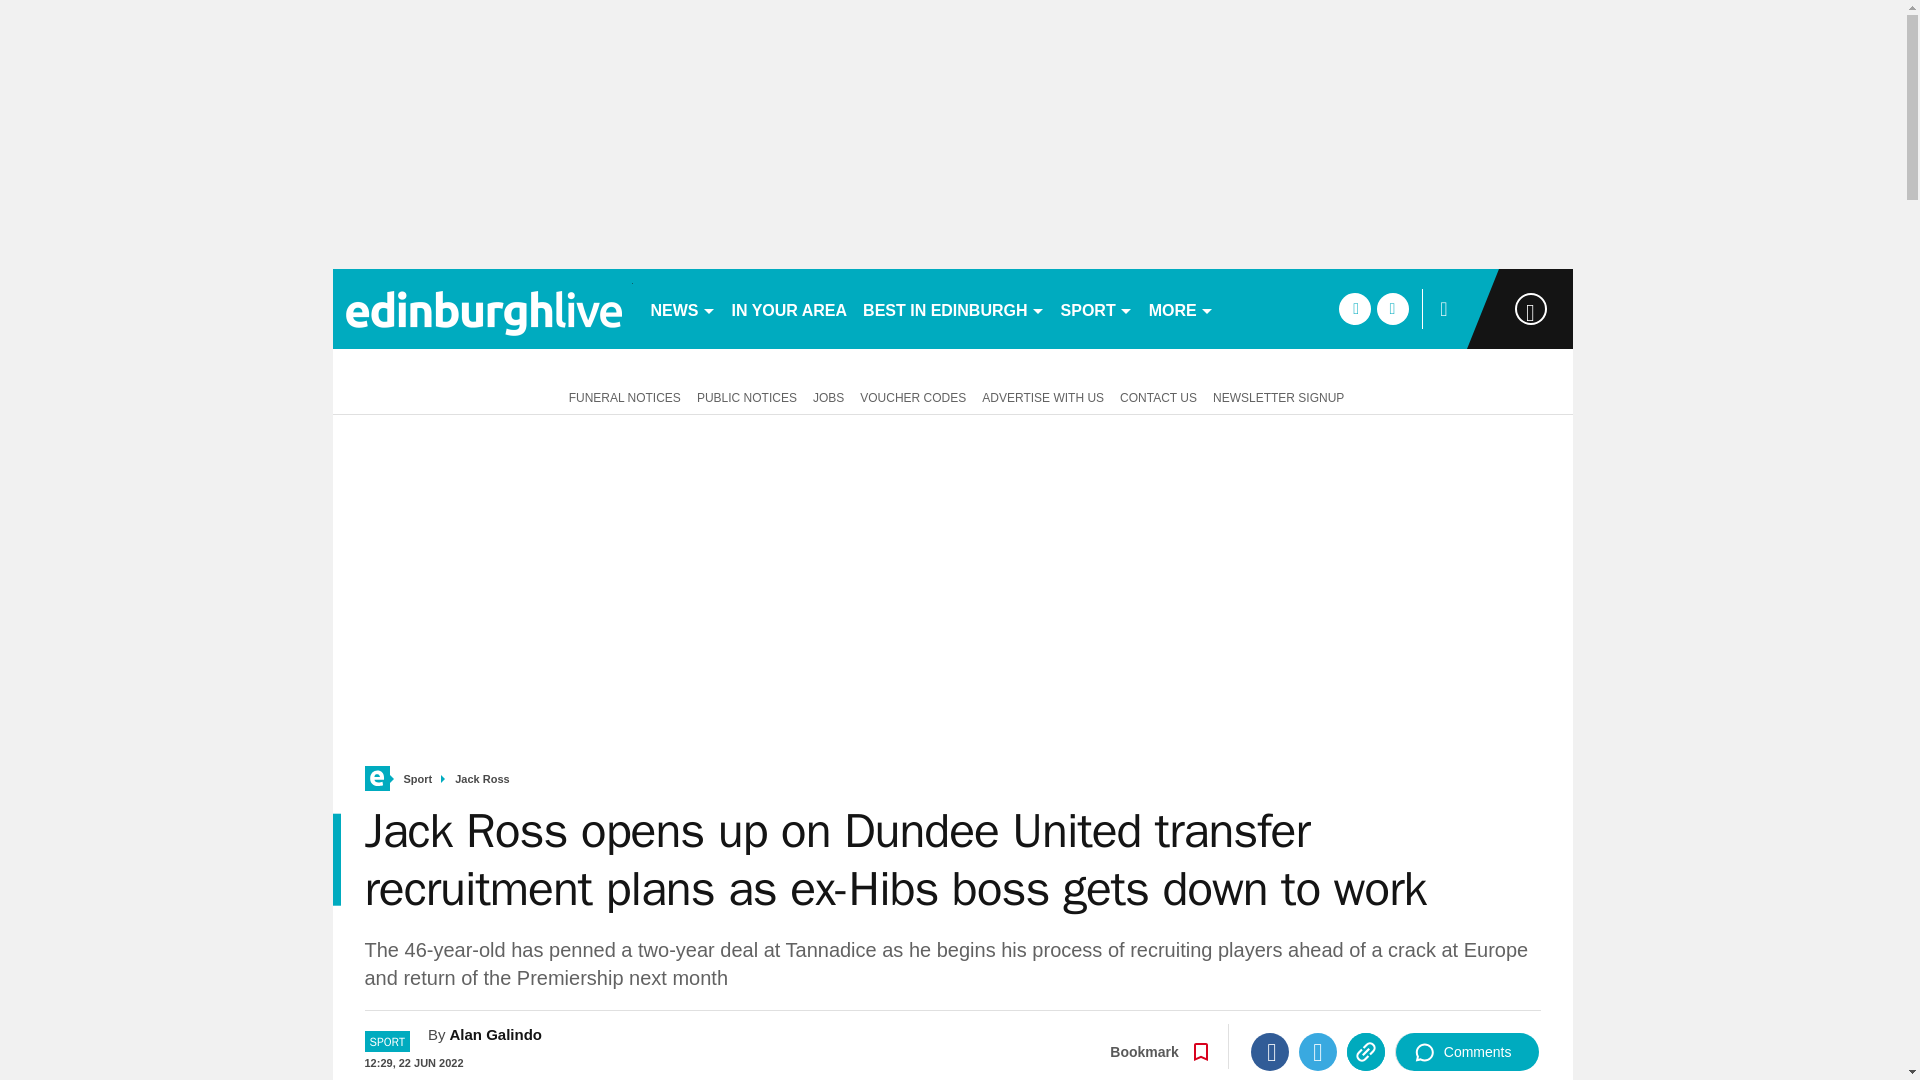  What do you see at coordinates (682, 308) in the screenshot?
I see `NEWS` at bounding box center [682, 308].